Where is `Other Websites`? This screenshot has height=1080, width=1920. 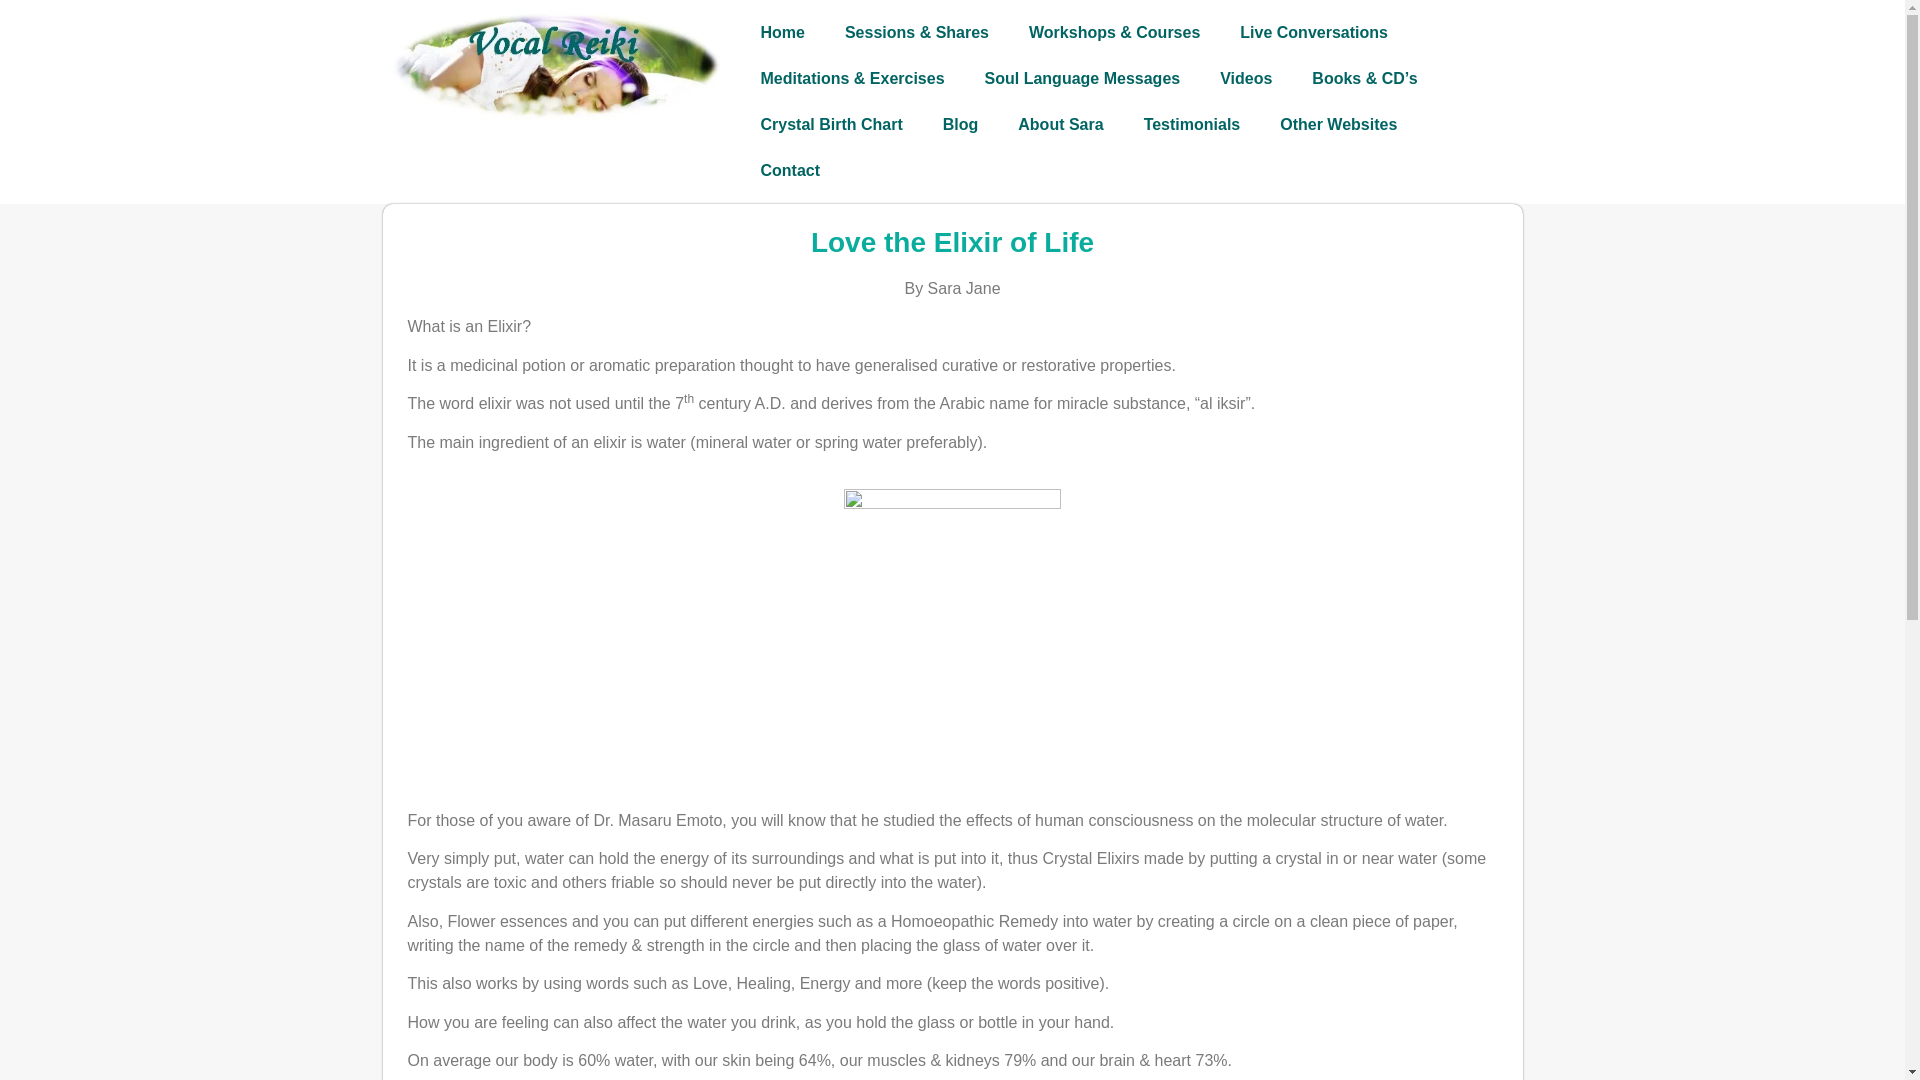
Other Websites is located at coordinates (1338, 124).